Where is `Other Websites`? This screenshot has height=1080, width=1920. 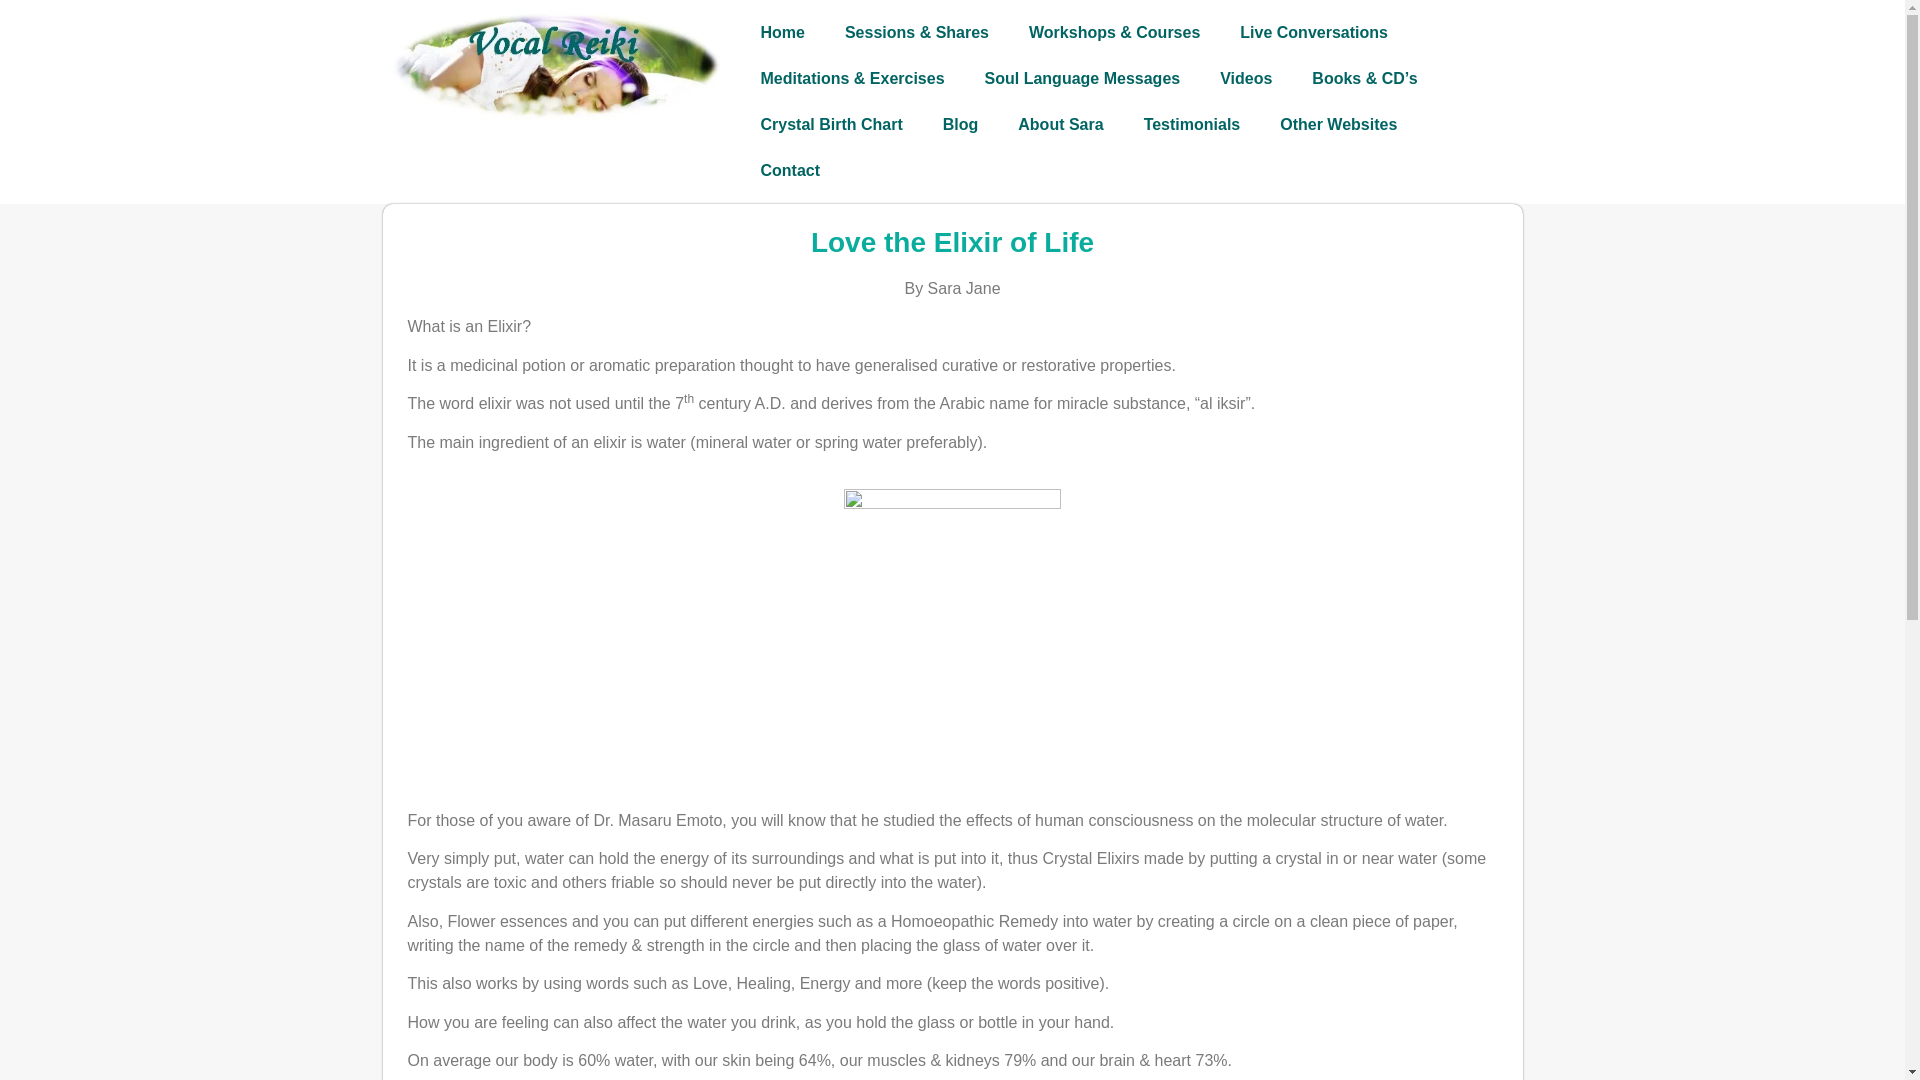
Other Websites is located at coordinates (1338, 124).